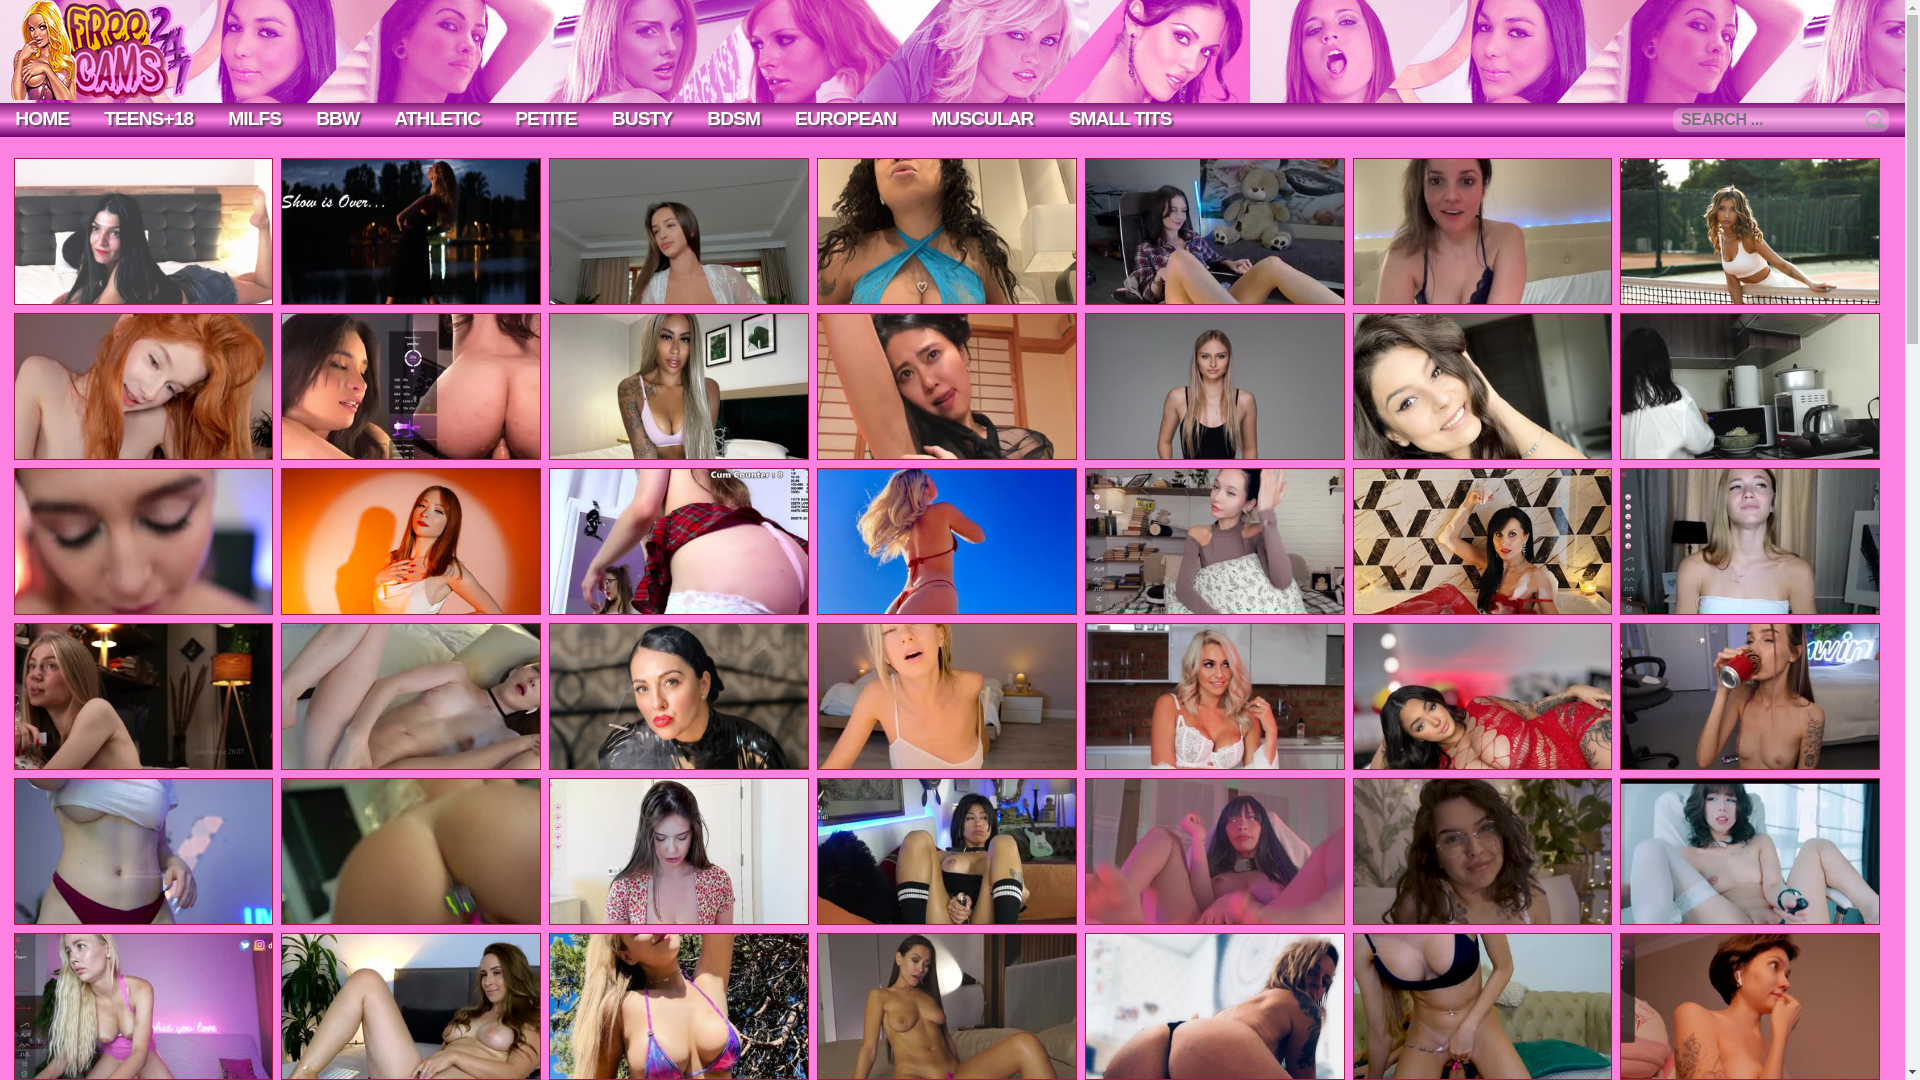 Image resolution: width=1920 pixels, height=1080 pixels. What do you see at coordinates (436, 118) in the screenshot?
I see `ATHLETIC` at bounding box center [436, 118].